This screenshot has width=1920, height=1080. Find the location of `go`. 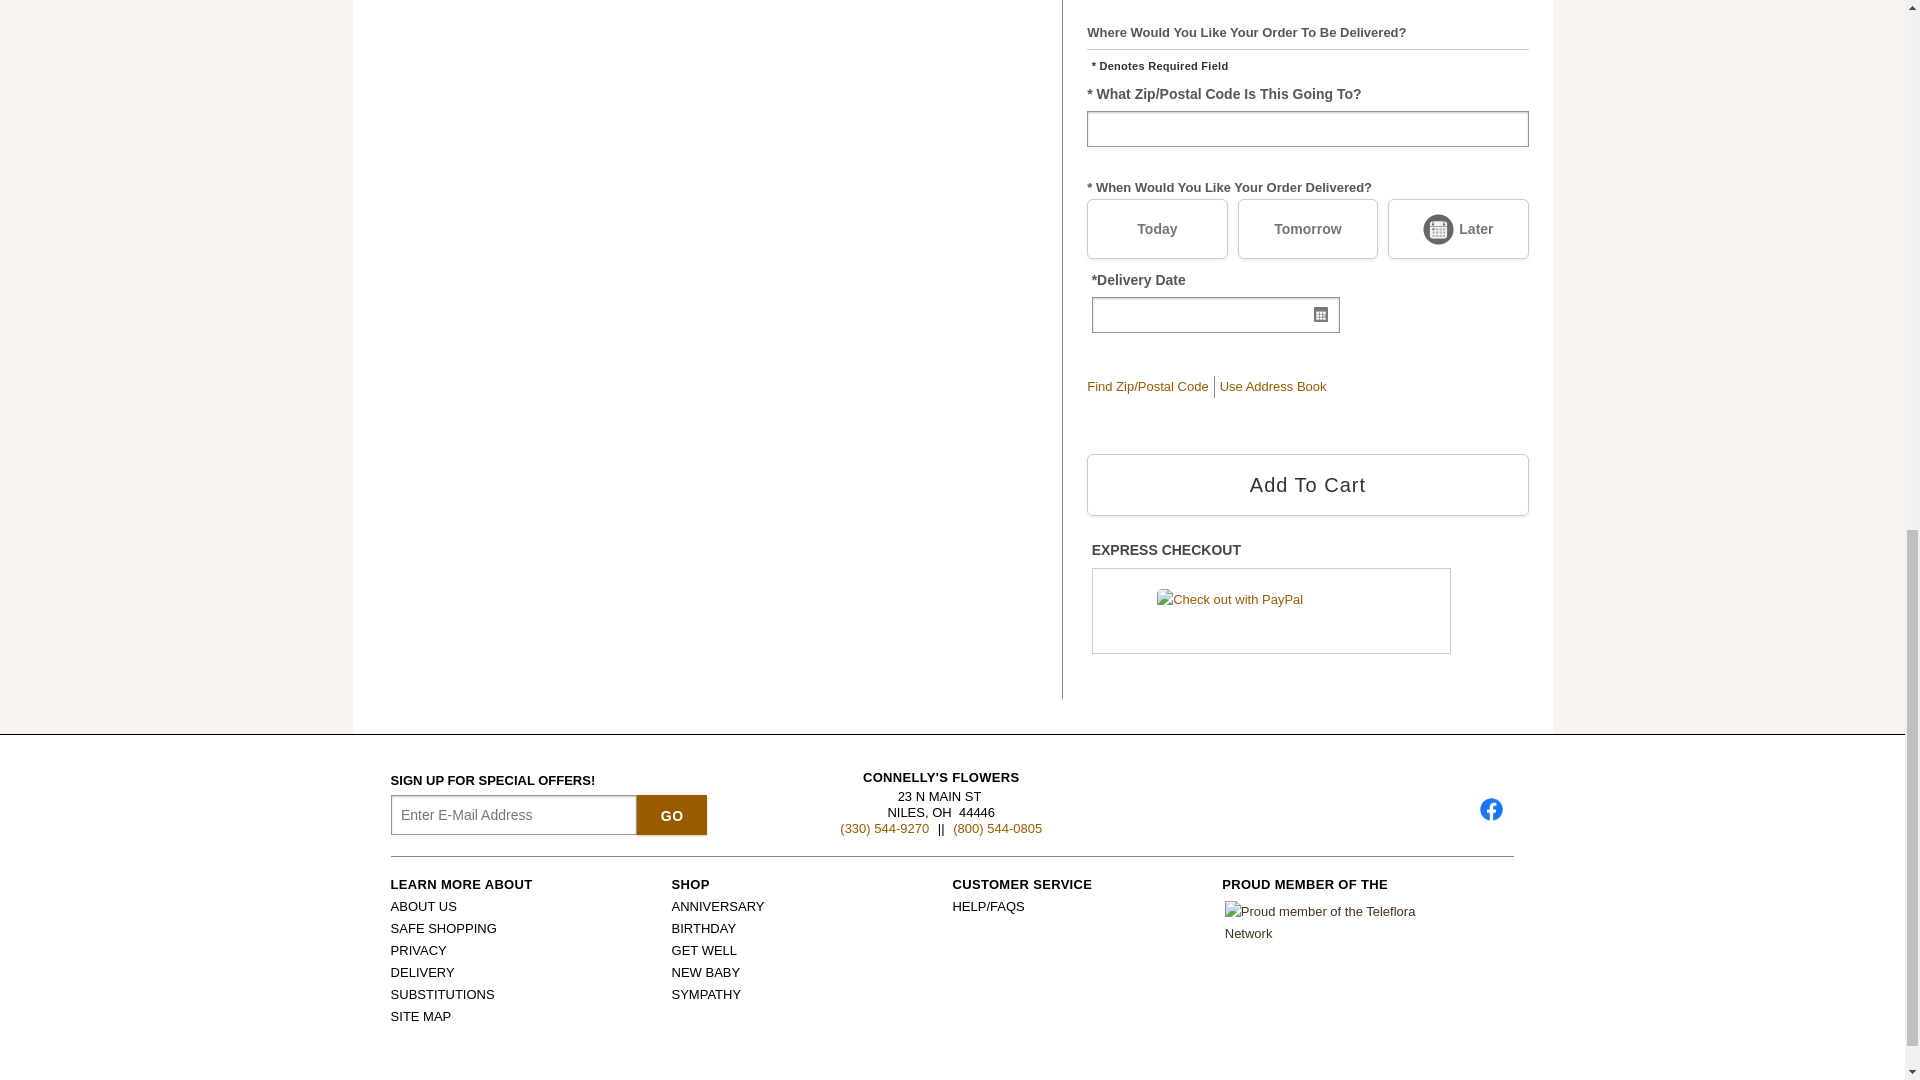

go is located at coordinates (672, 814).